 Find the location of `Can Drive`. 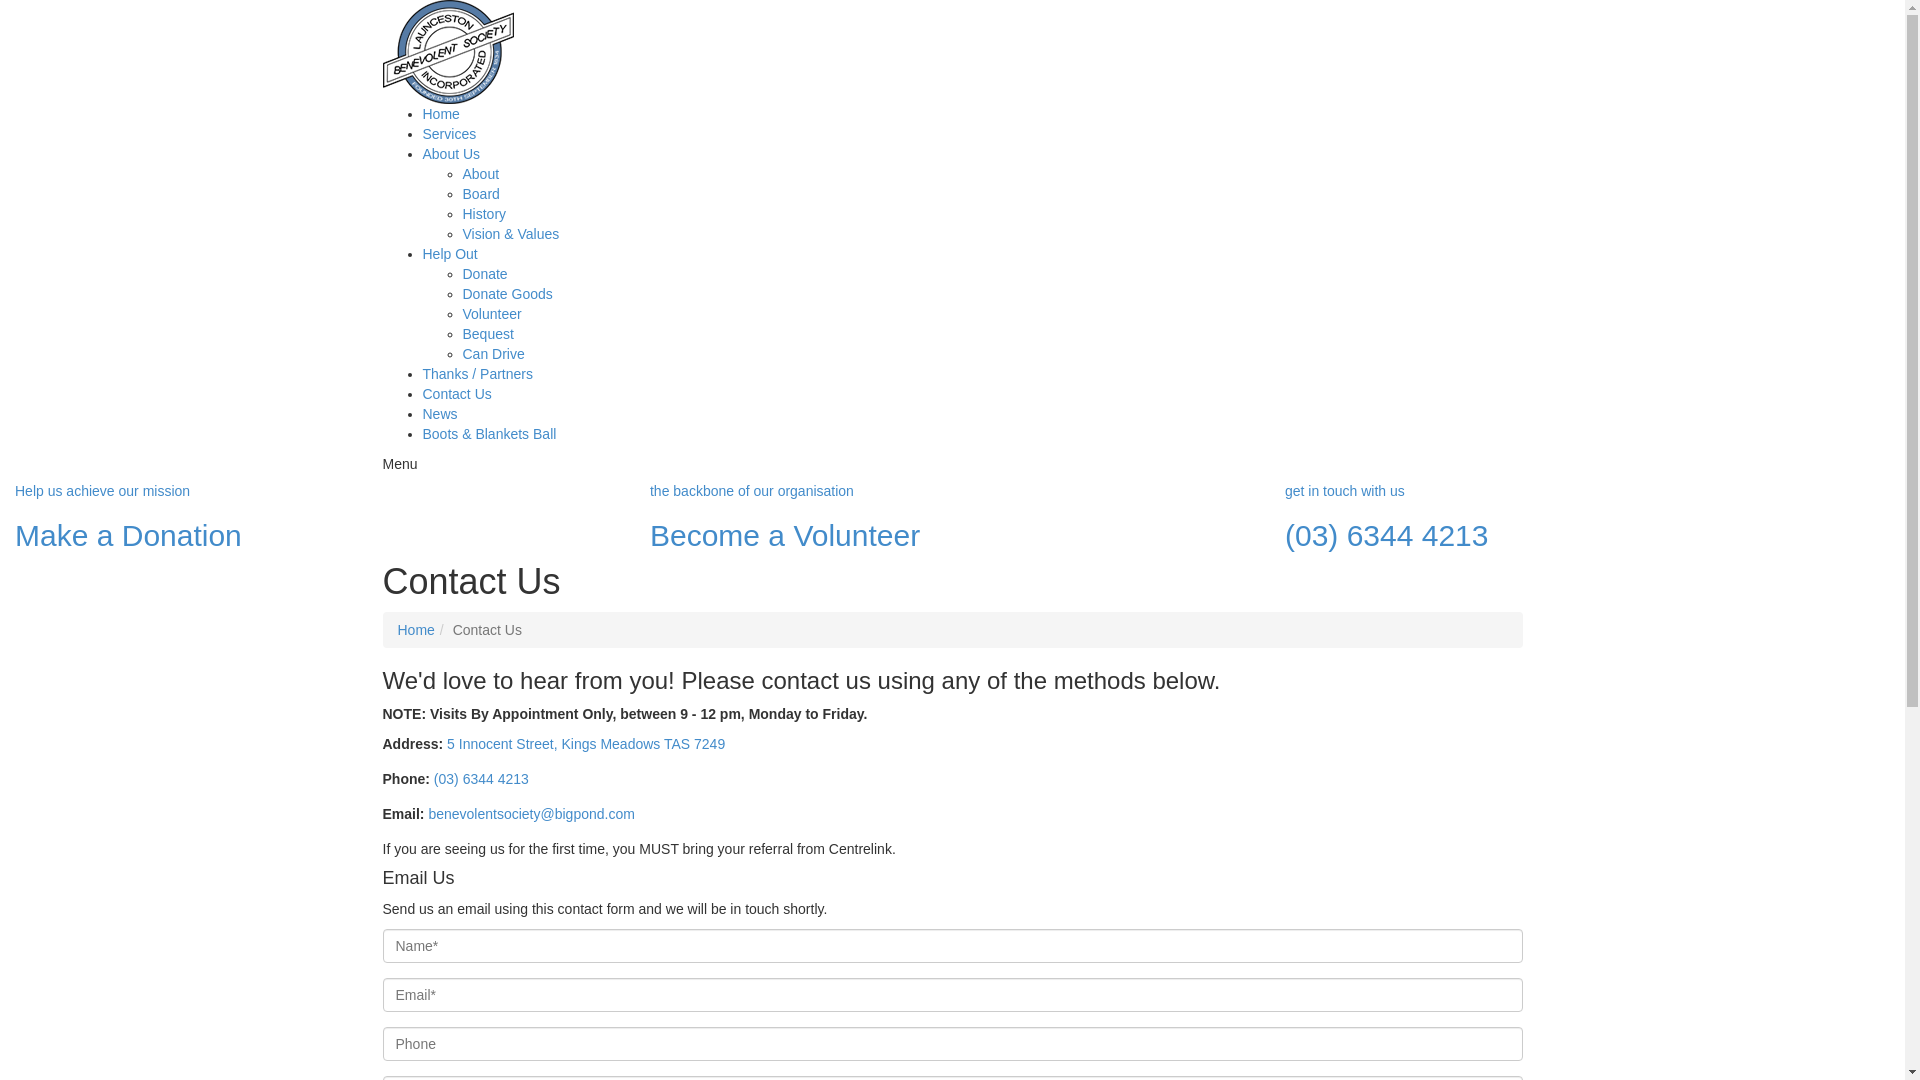

Can Drive is located at coordinates (493, 354).